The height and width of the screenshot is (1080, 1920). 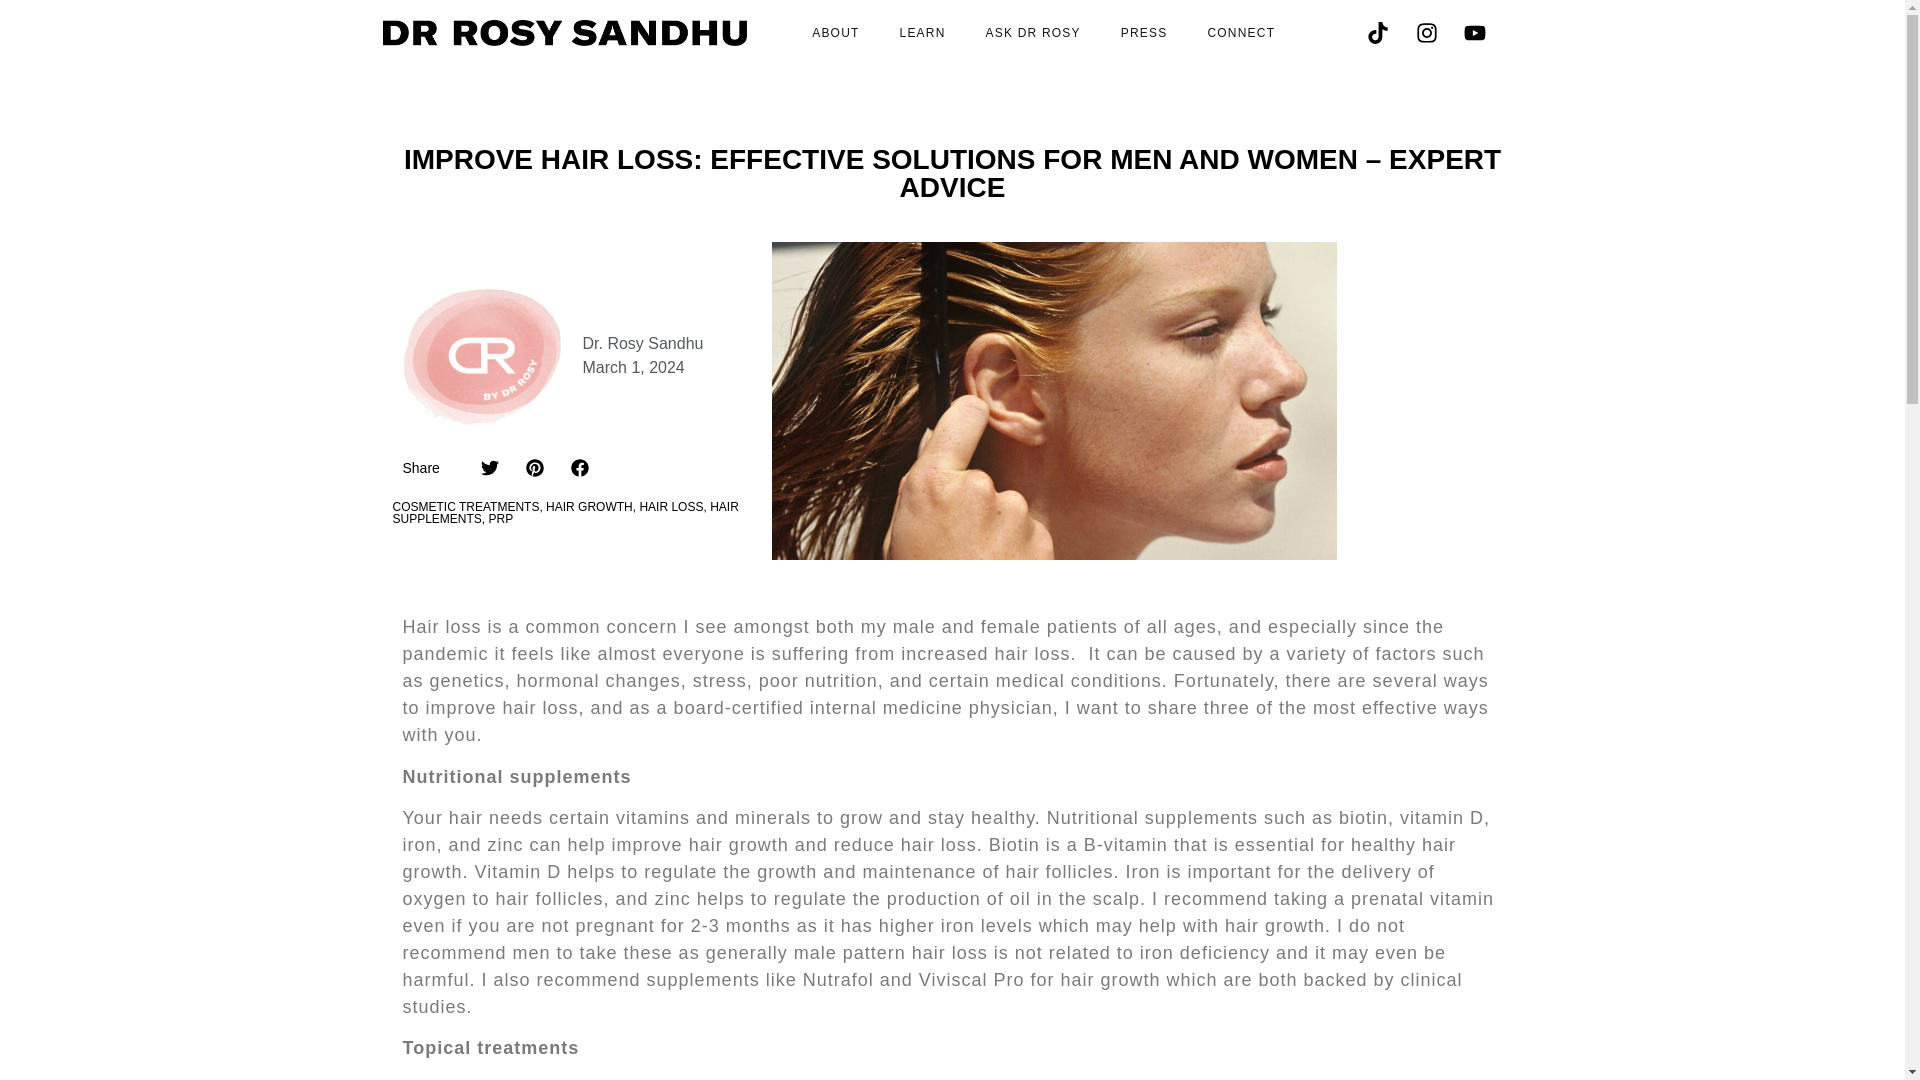 What do you see at coordinates (835, 32) in the screenshot?
I see `ABOUT` at bounding box center [835, 32].